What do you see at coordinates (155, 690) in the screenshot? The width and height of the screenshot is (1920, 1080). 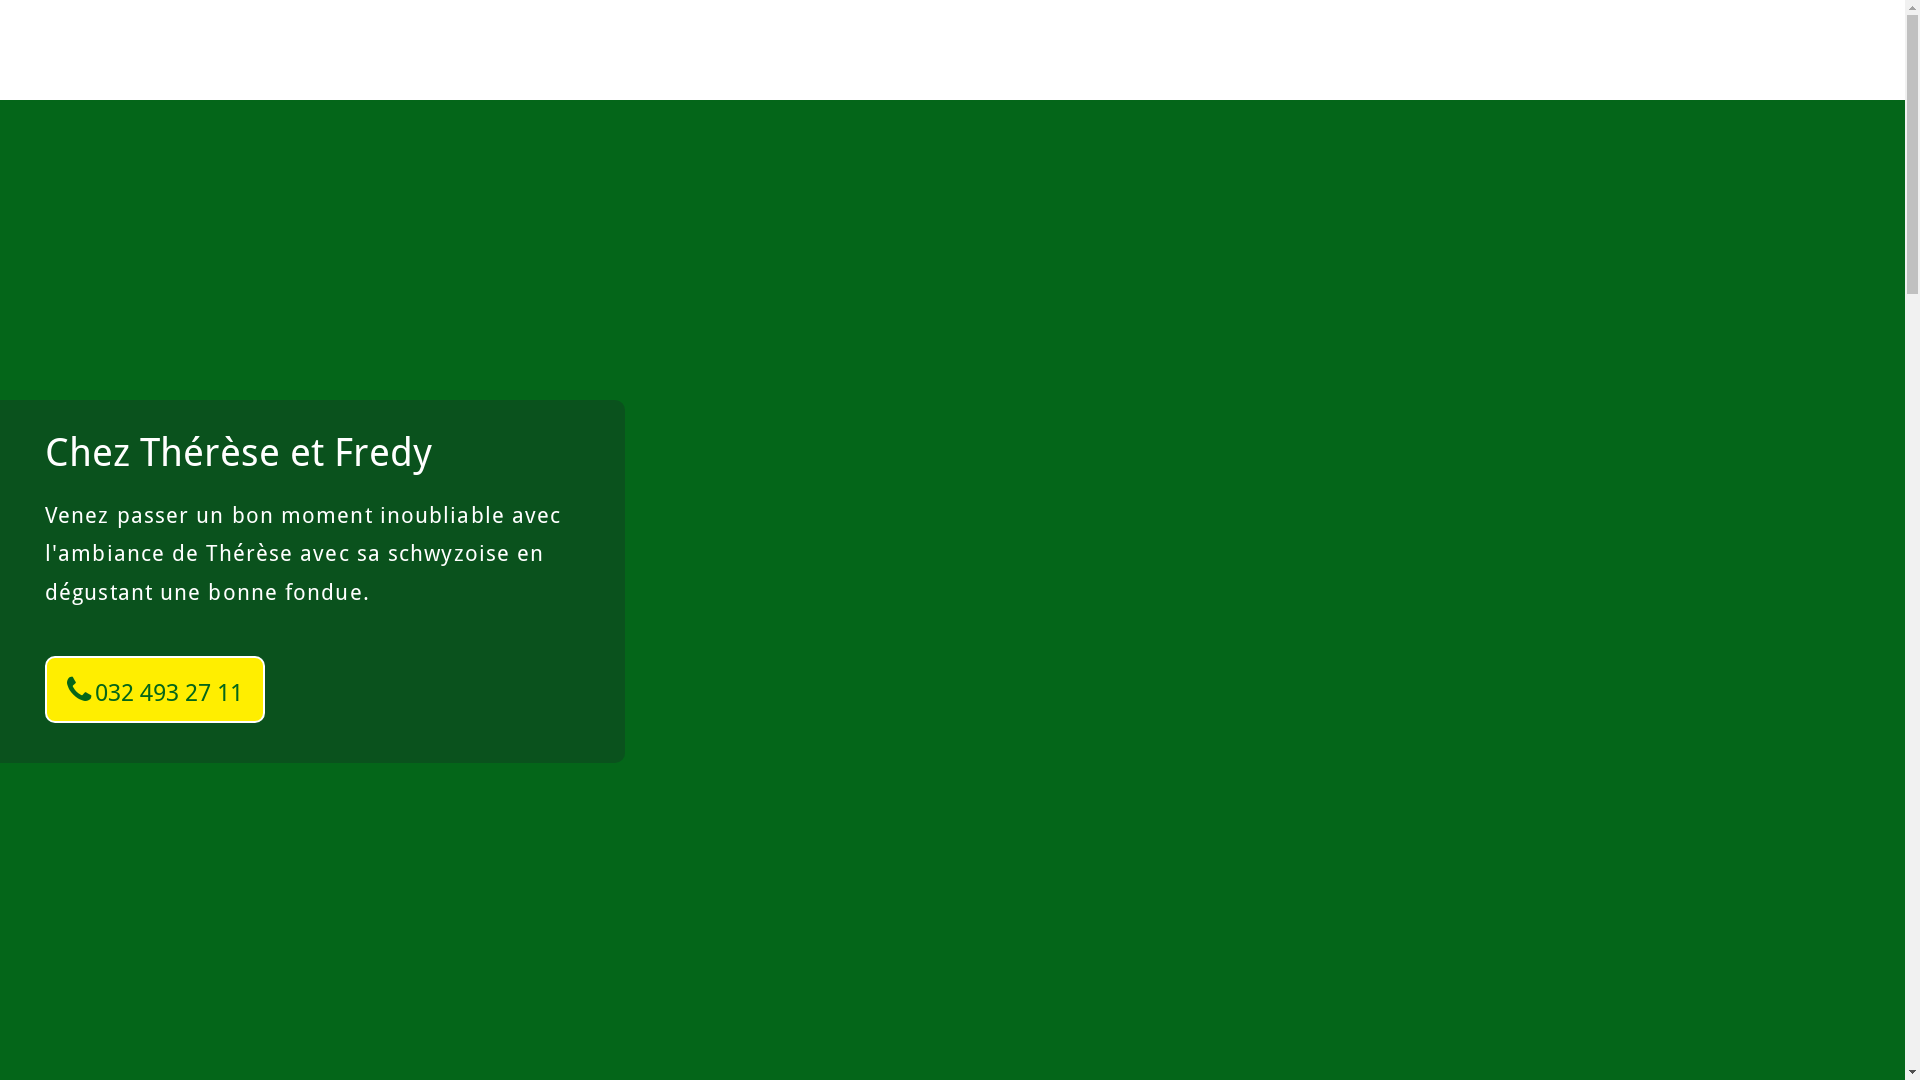 I see `032 493 27 11` at bounding box center [155, 690].